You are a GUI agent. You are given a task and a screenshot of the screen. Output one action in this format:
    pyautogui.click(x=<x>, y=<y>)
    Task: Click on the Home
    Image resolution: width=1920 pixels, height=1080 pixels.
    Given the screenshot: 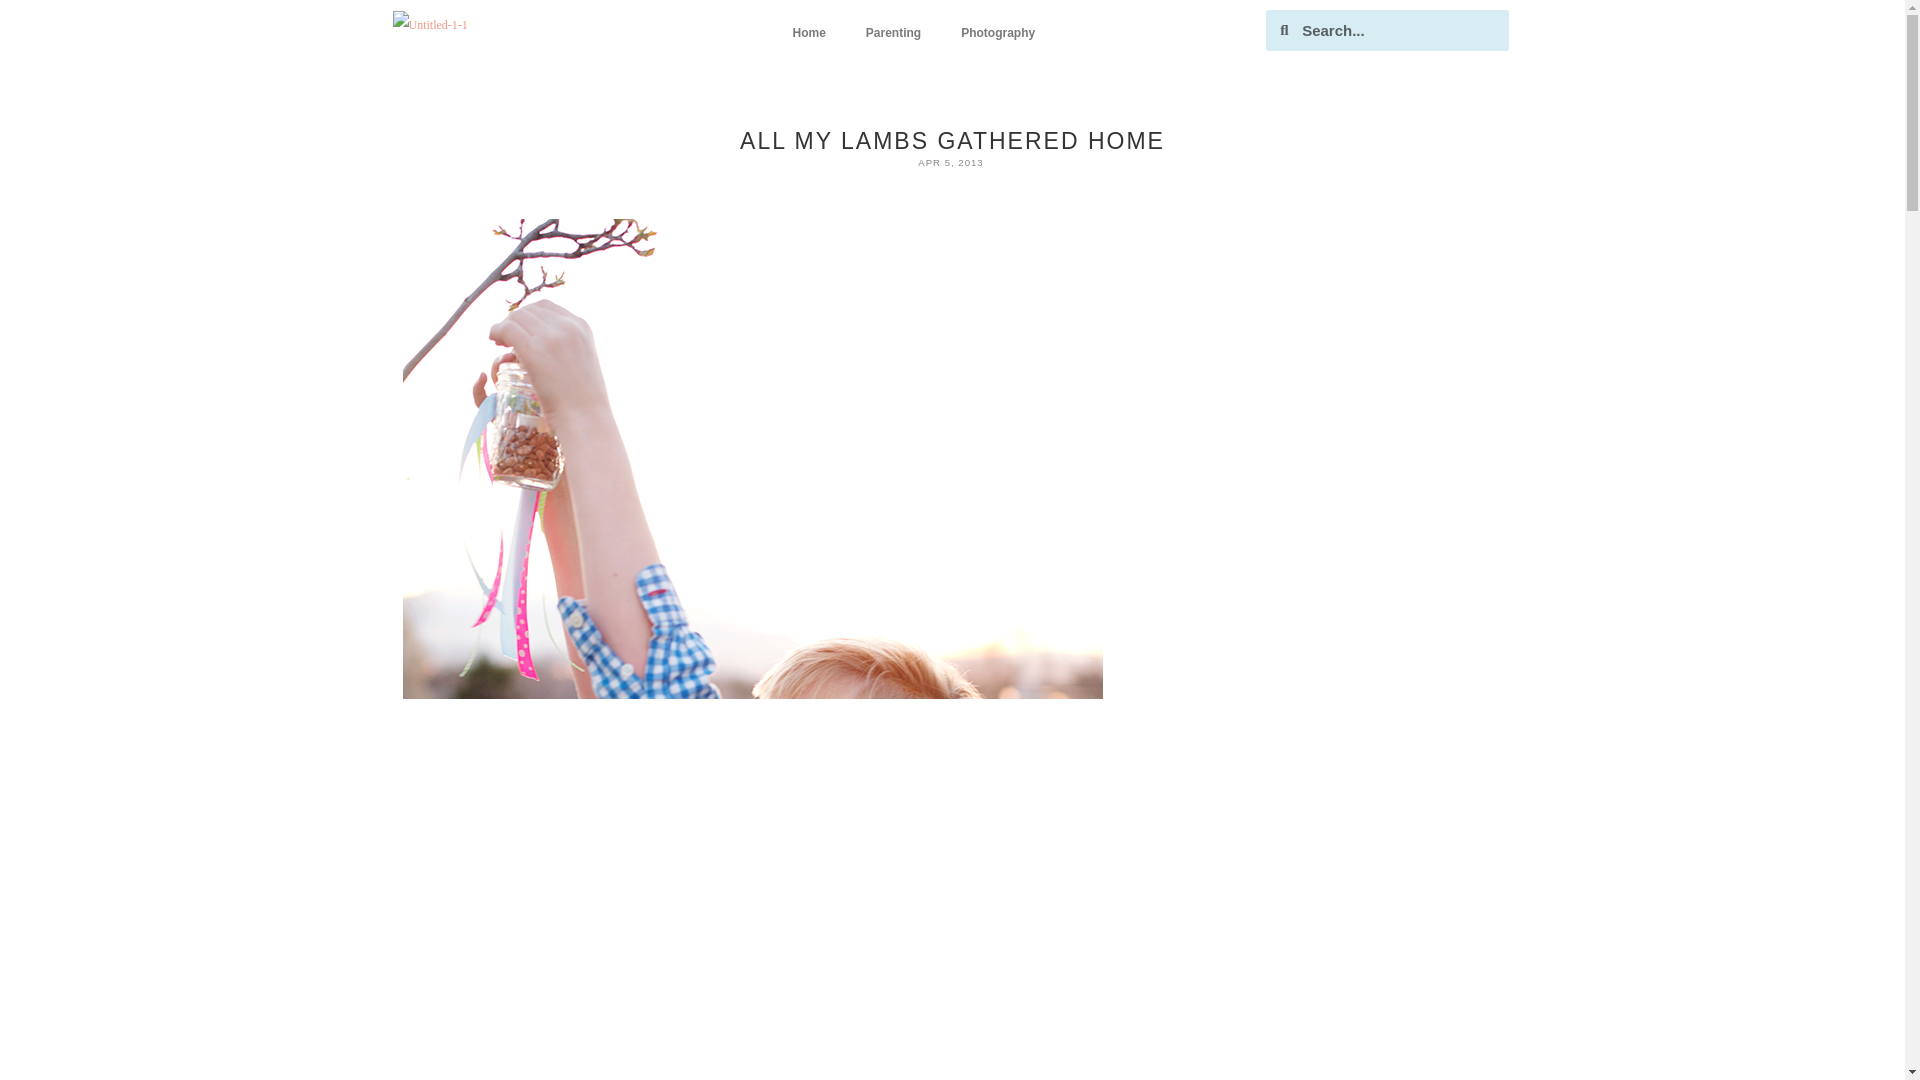 What is the action you would take?
    pyautogui.click(x=808, y=32)
    